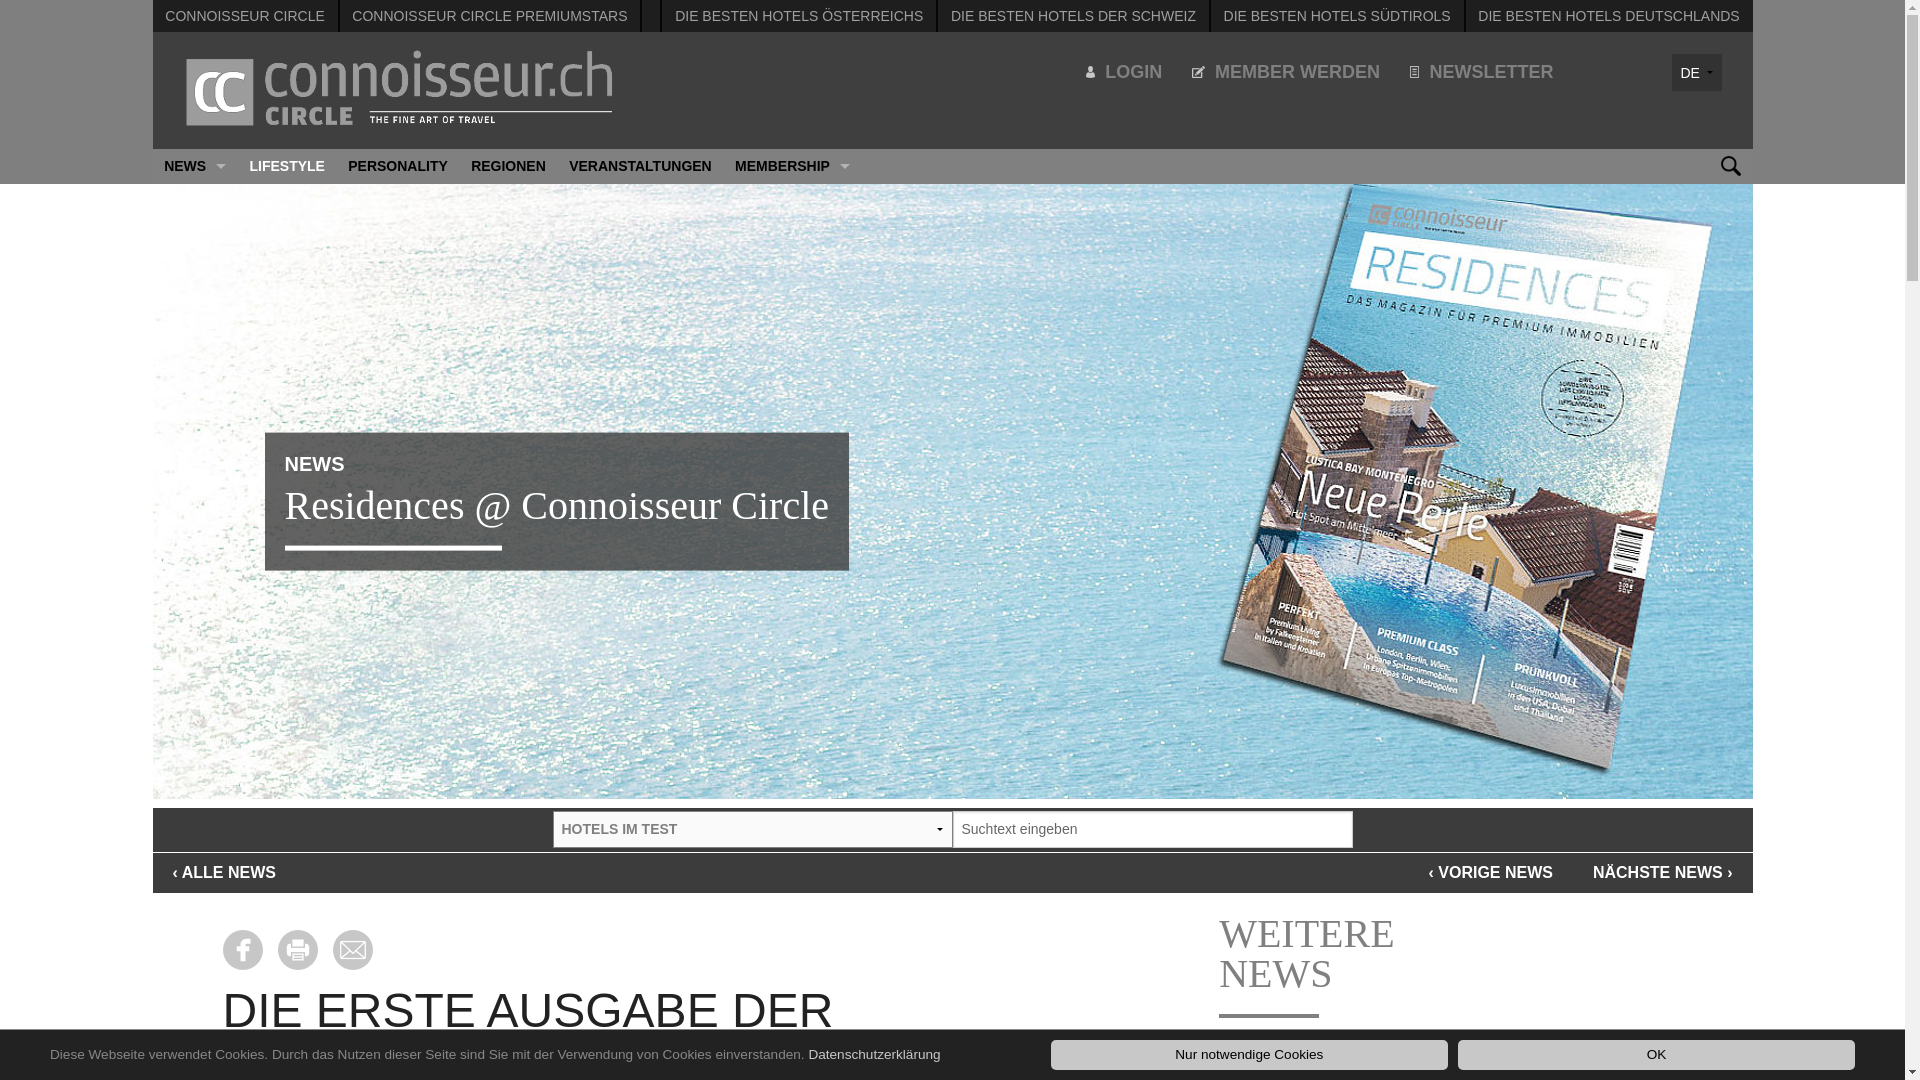 The width and height of the screenshot is (1920, 1080). Describe the element at coordinates (792, 202) in the screenshot. I see `MEMBER VORTEILE` at that location.